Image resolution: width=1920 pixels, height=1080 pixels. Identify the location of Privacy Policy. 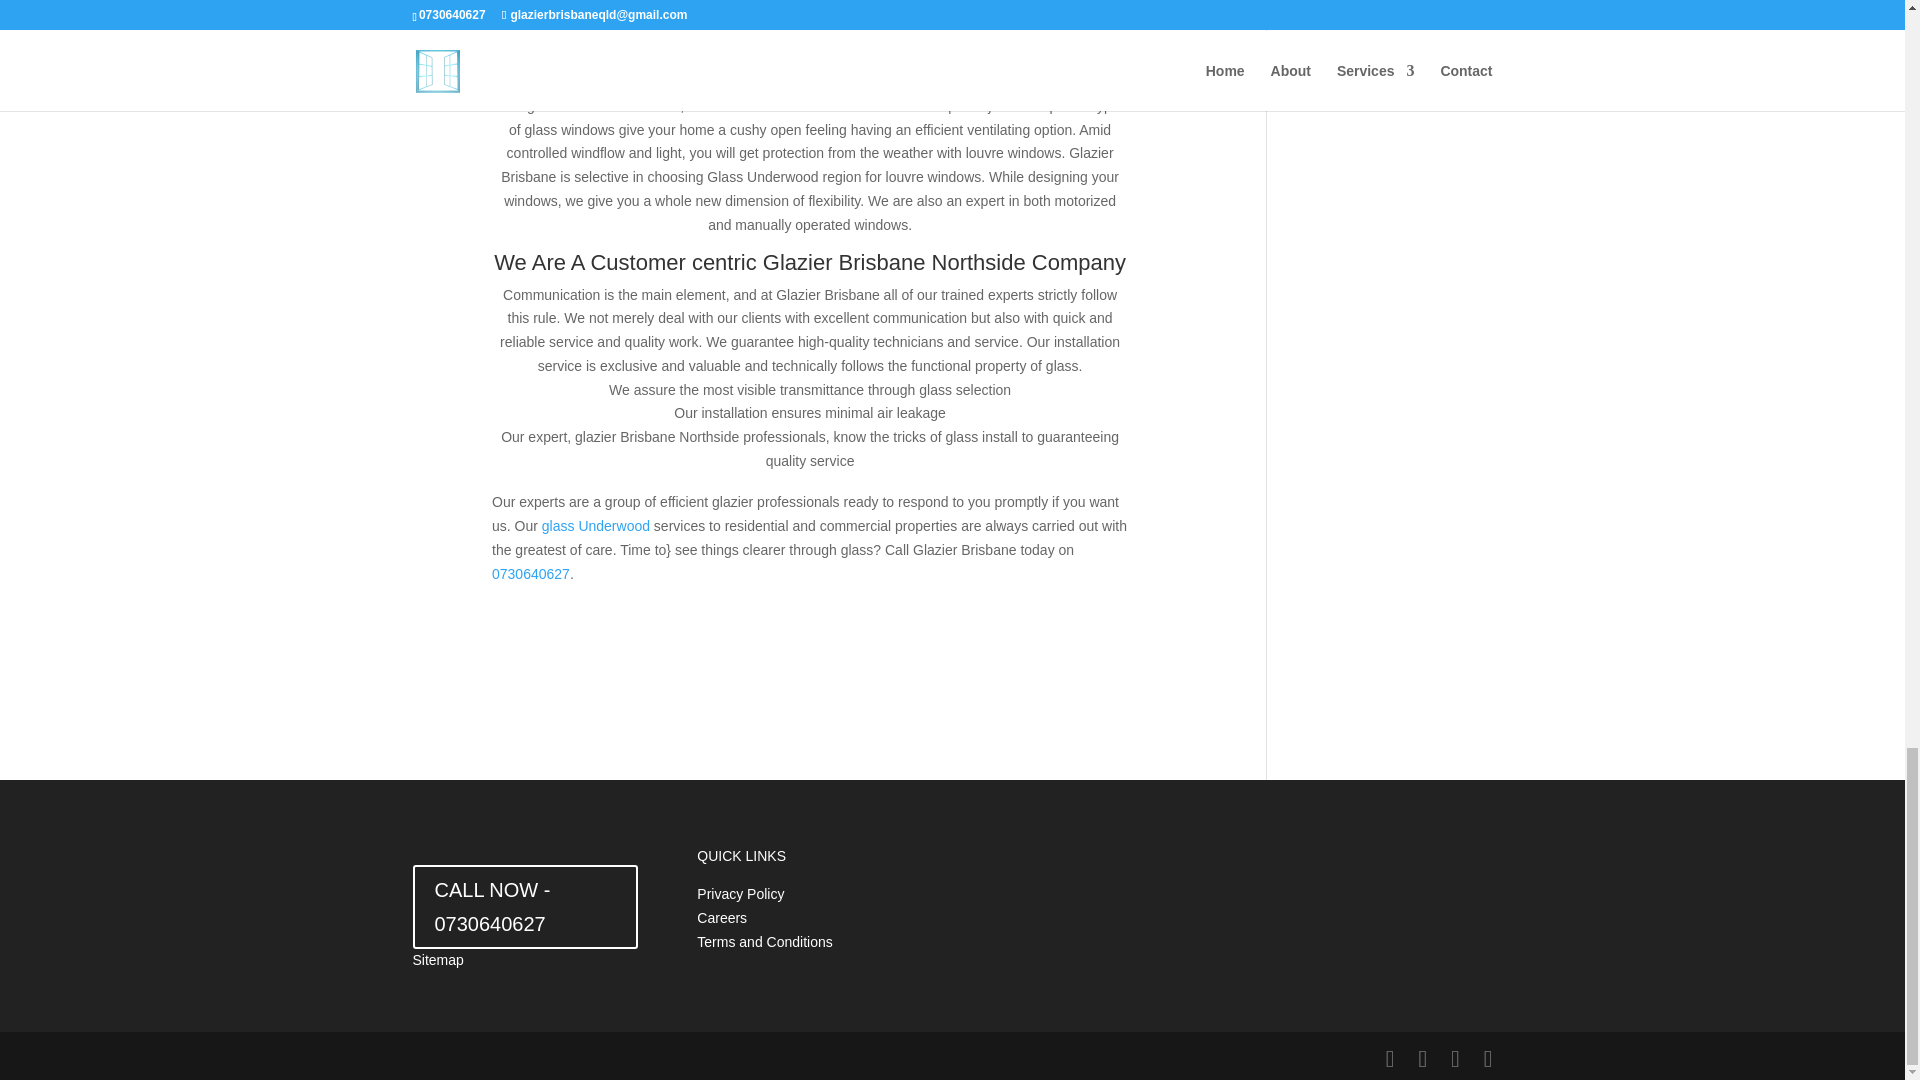
(740, 893).